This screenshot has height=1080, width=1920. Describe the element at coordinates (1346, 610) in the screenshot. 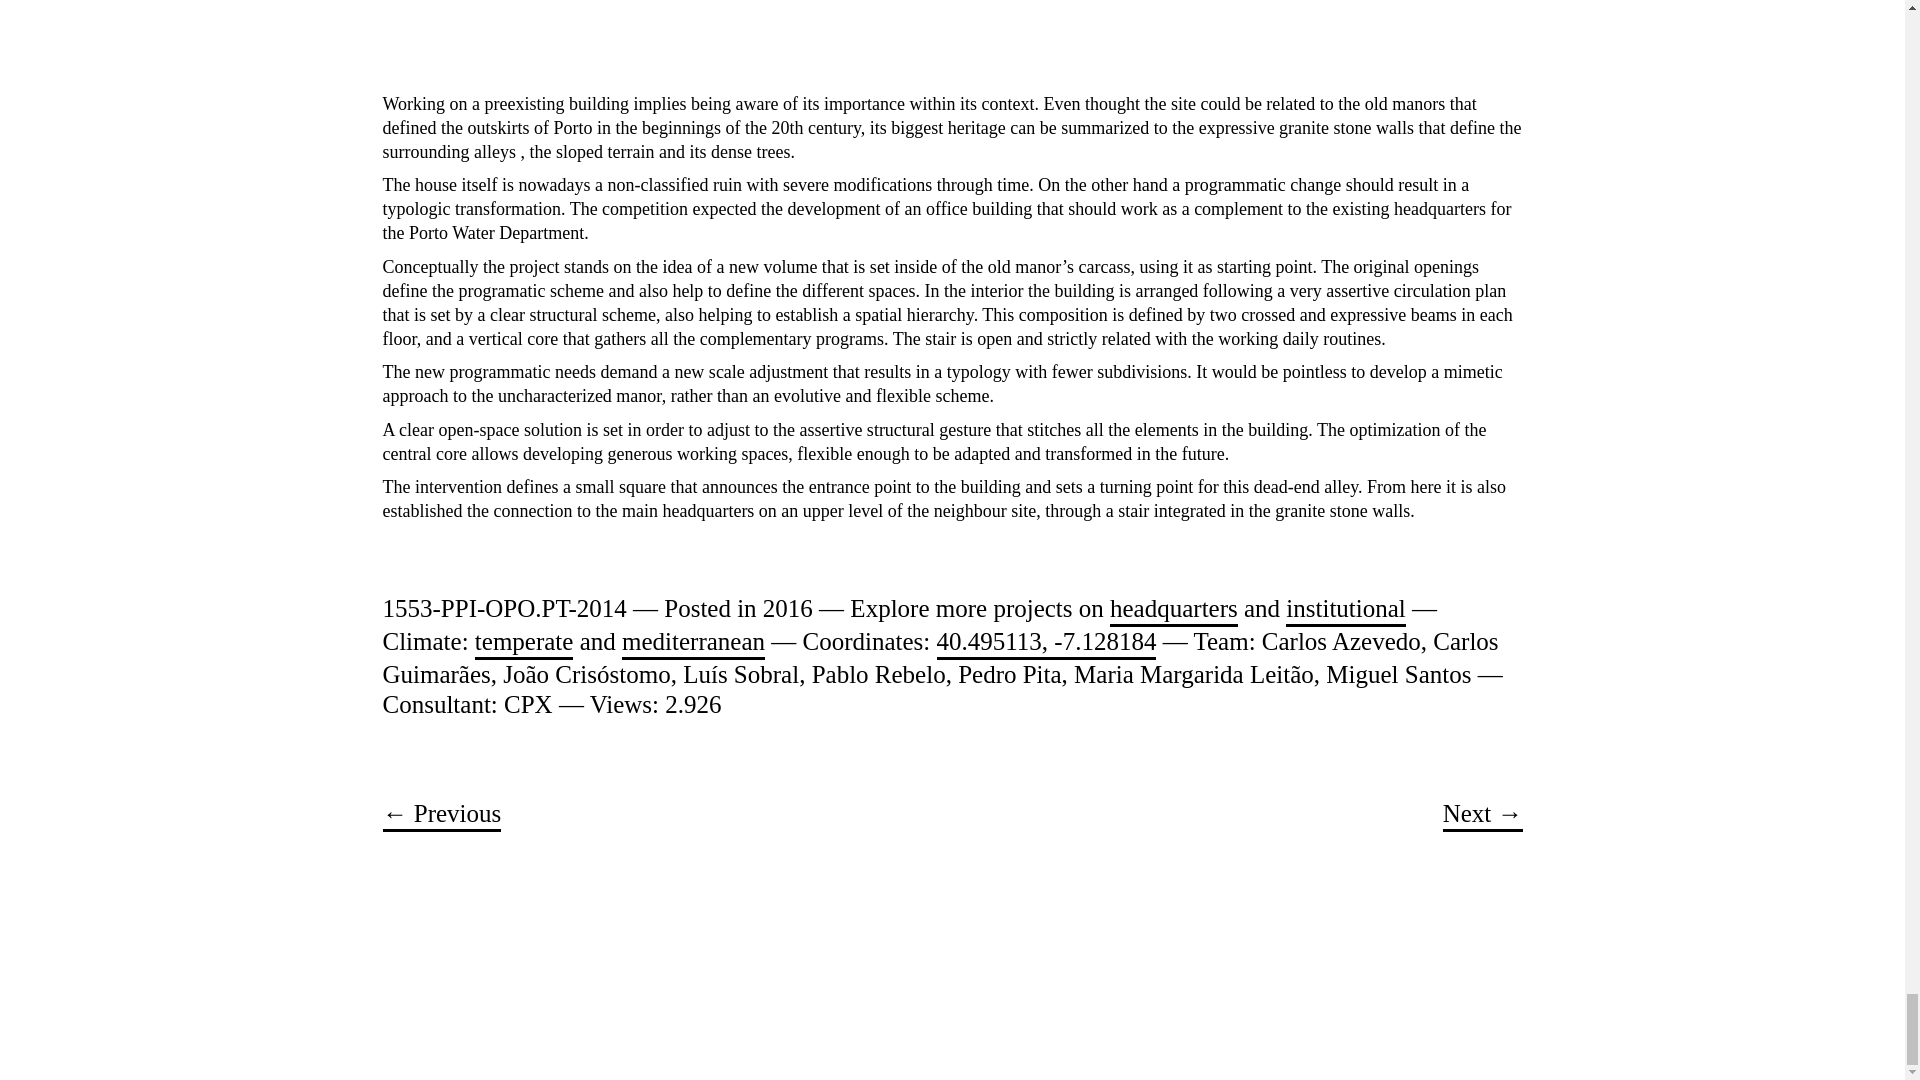

I see `Institutional` at that location.